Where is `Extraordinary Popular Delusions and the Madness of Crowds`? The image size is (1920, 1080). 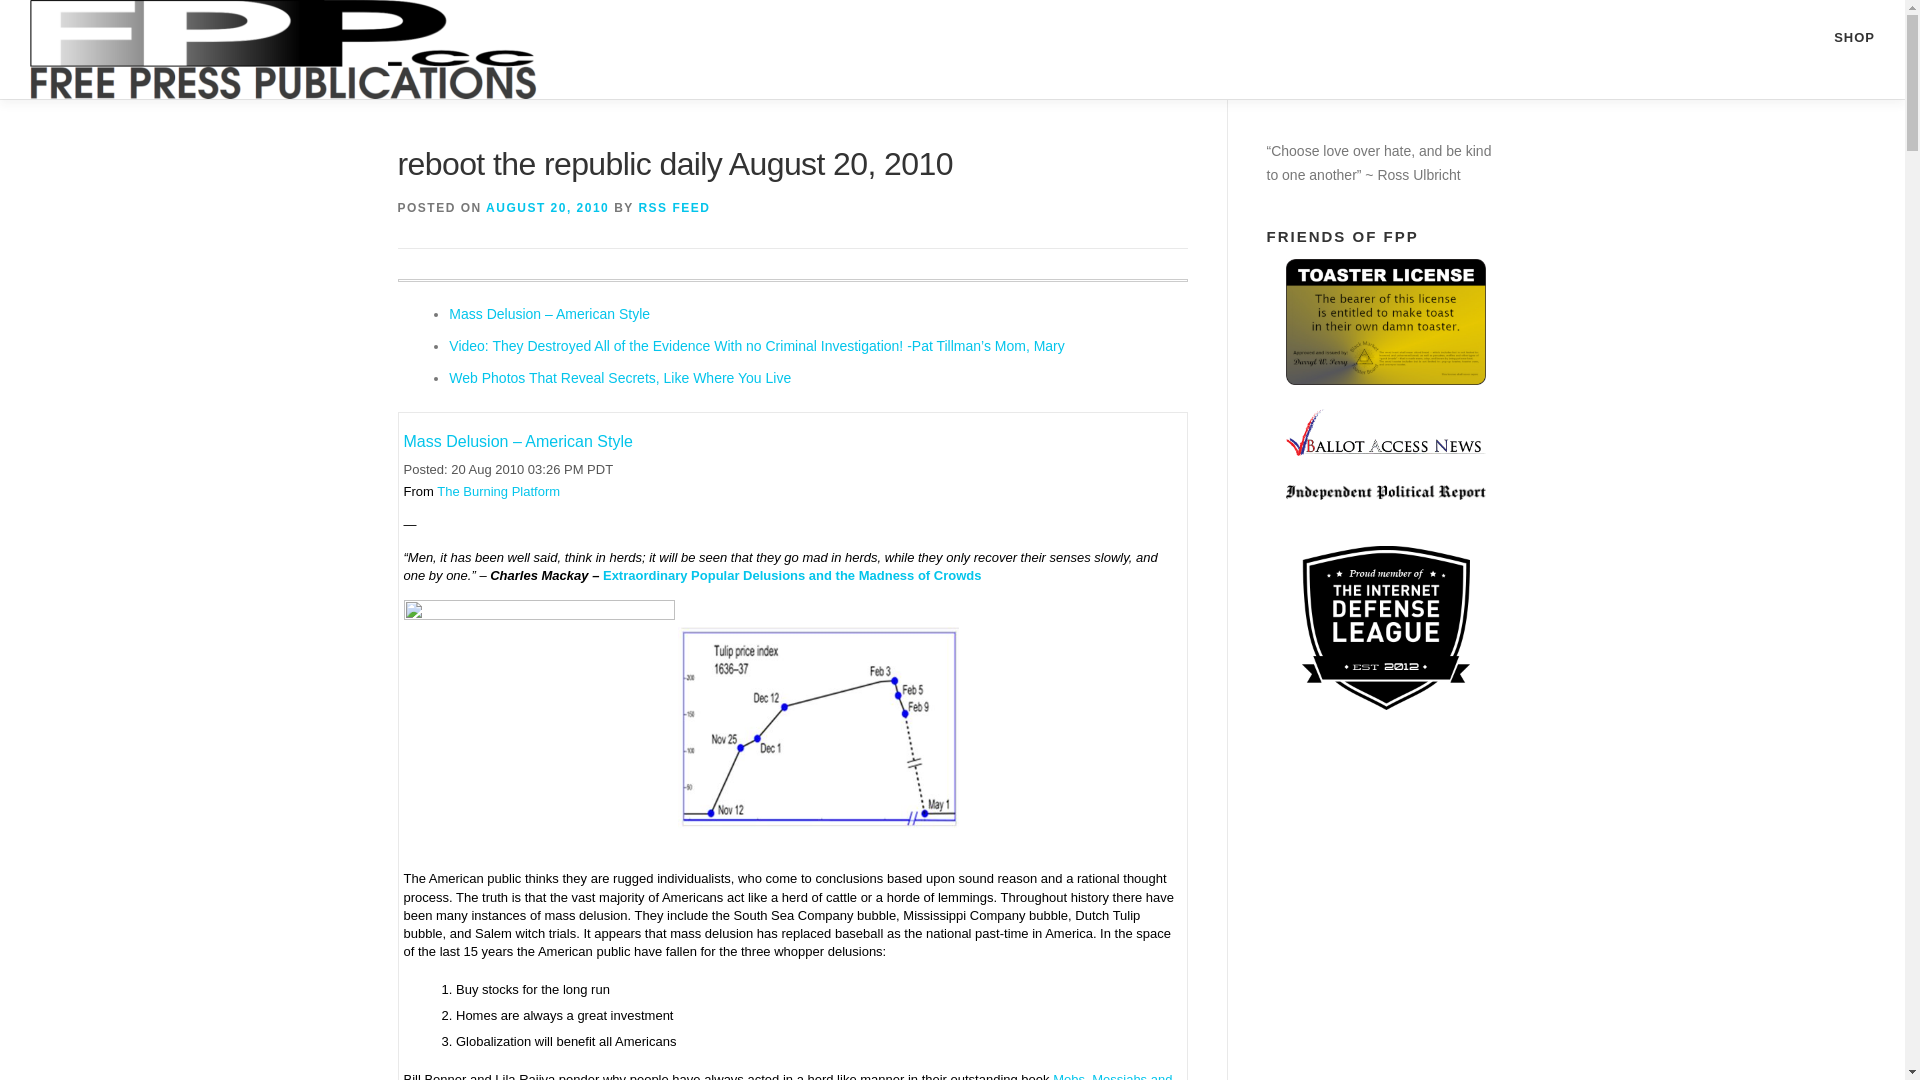
Extraordinary Popular Delusions and the Madness of Crowds is located at coordinates (792, 576).